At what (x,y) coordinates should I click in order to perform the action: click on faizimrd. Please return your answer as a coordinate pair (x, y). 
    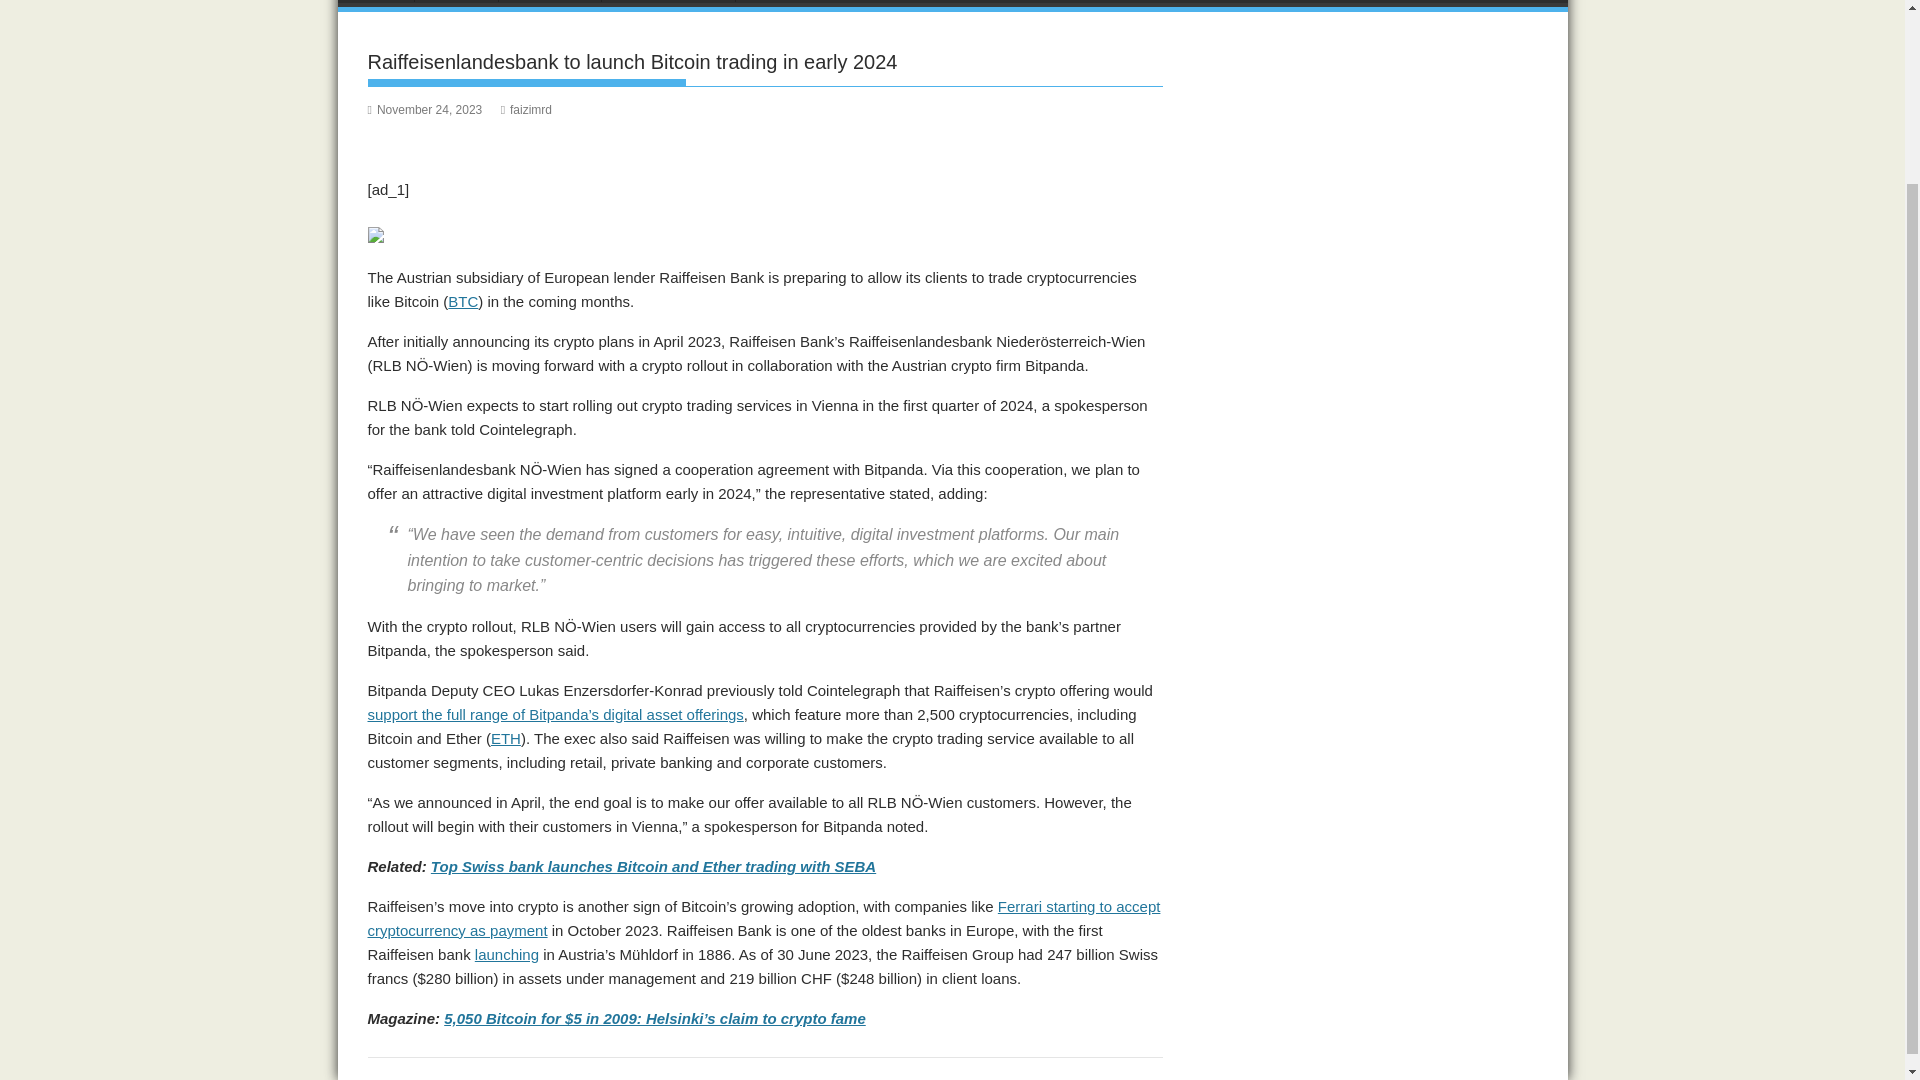
    Looking at the image, I should click on (526, 109).